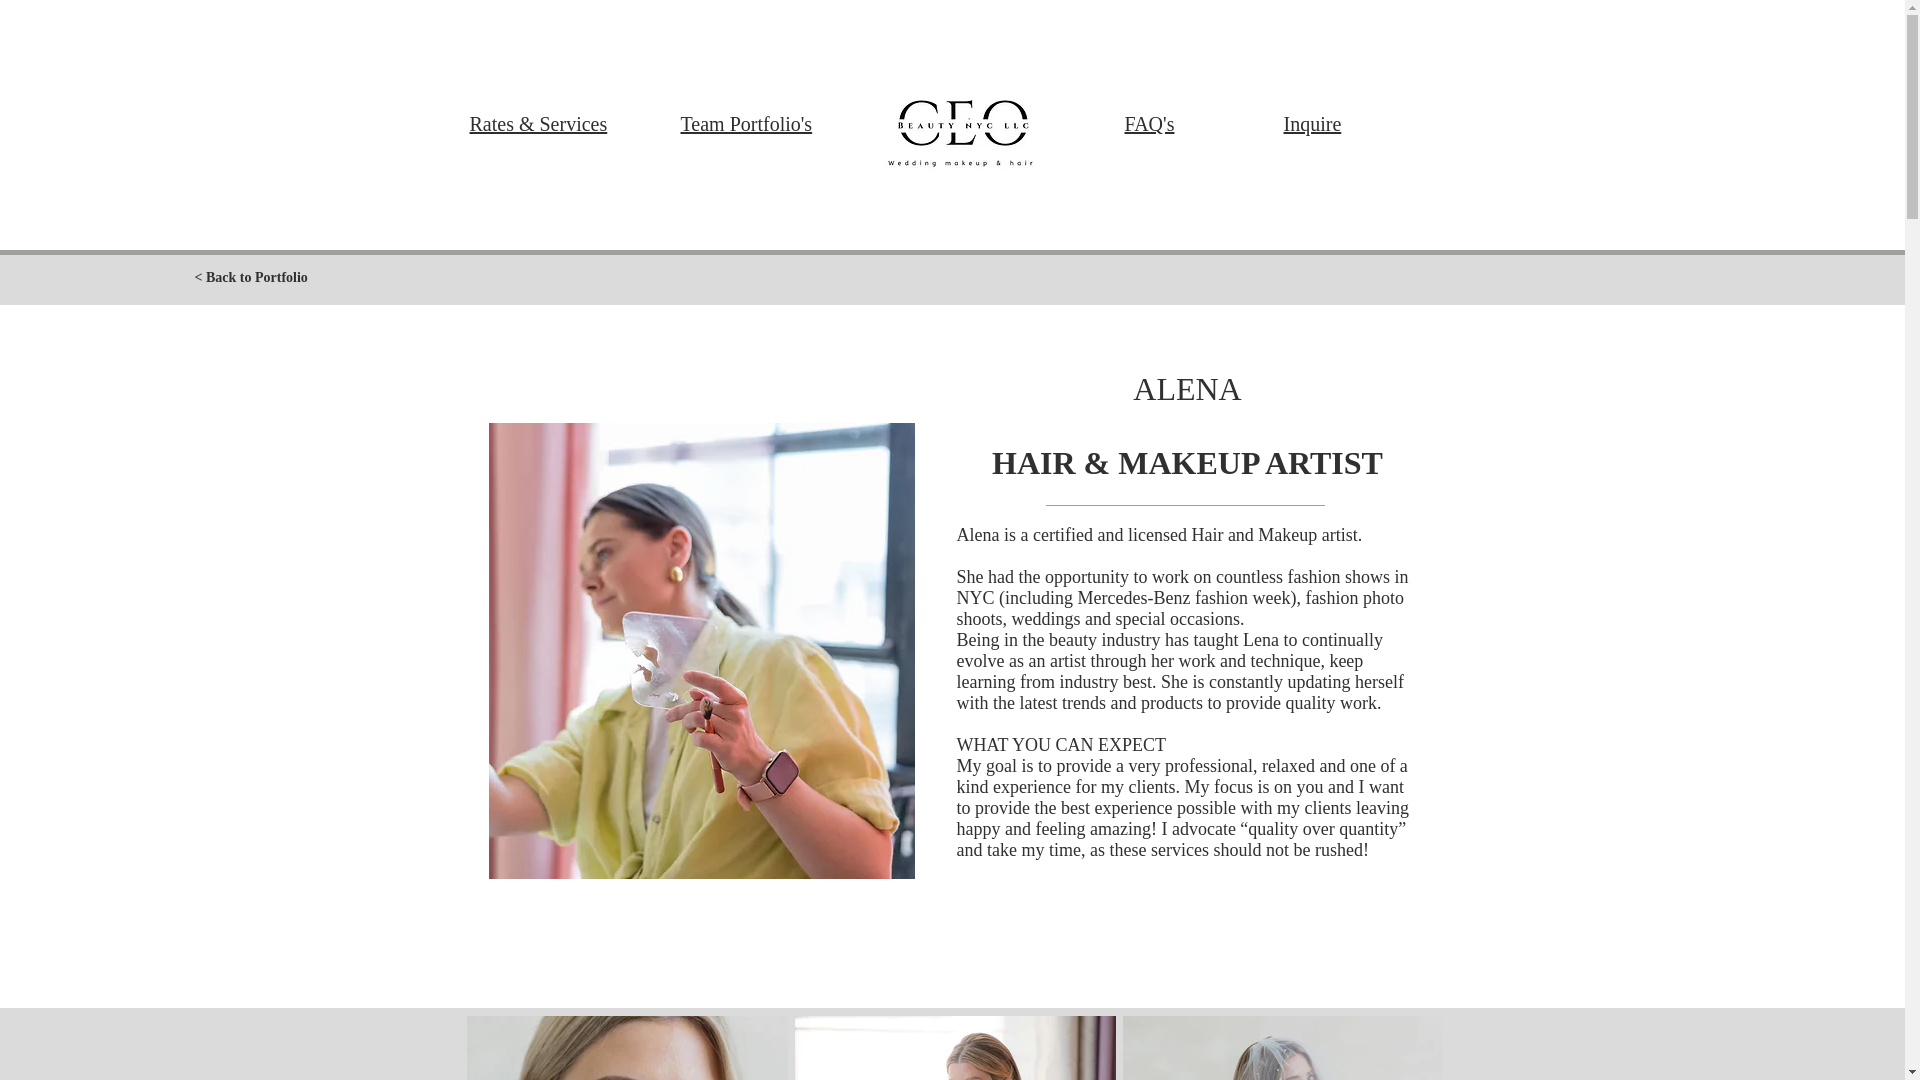 The height and width of the screenshot is (1080, 1920). What do you see at coordinates (1313, 124) in the screenshot?
I see `Inquire` at bounding box center [1313, 124].